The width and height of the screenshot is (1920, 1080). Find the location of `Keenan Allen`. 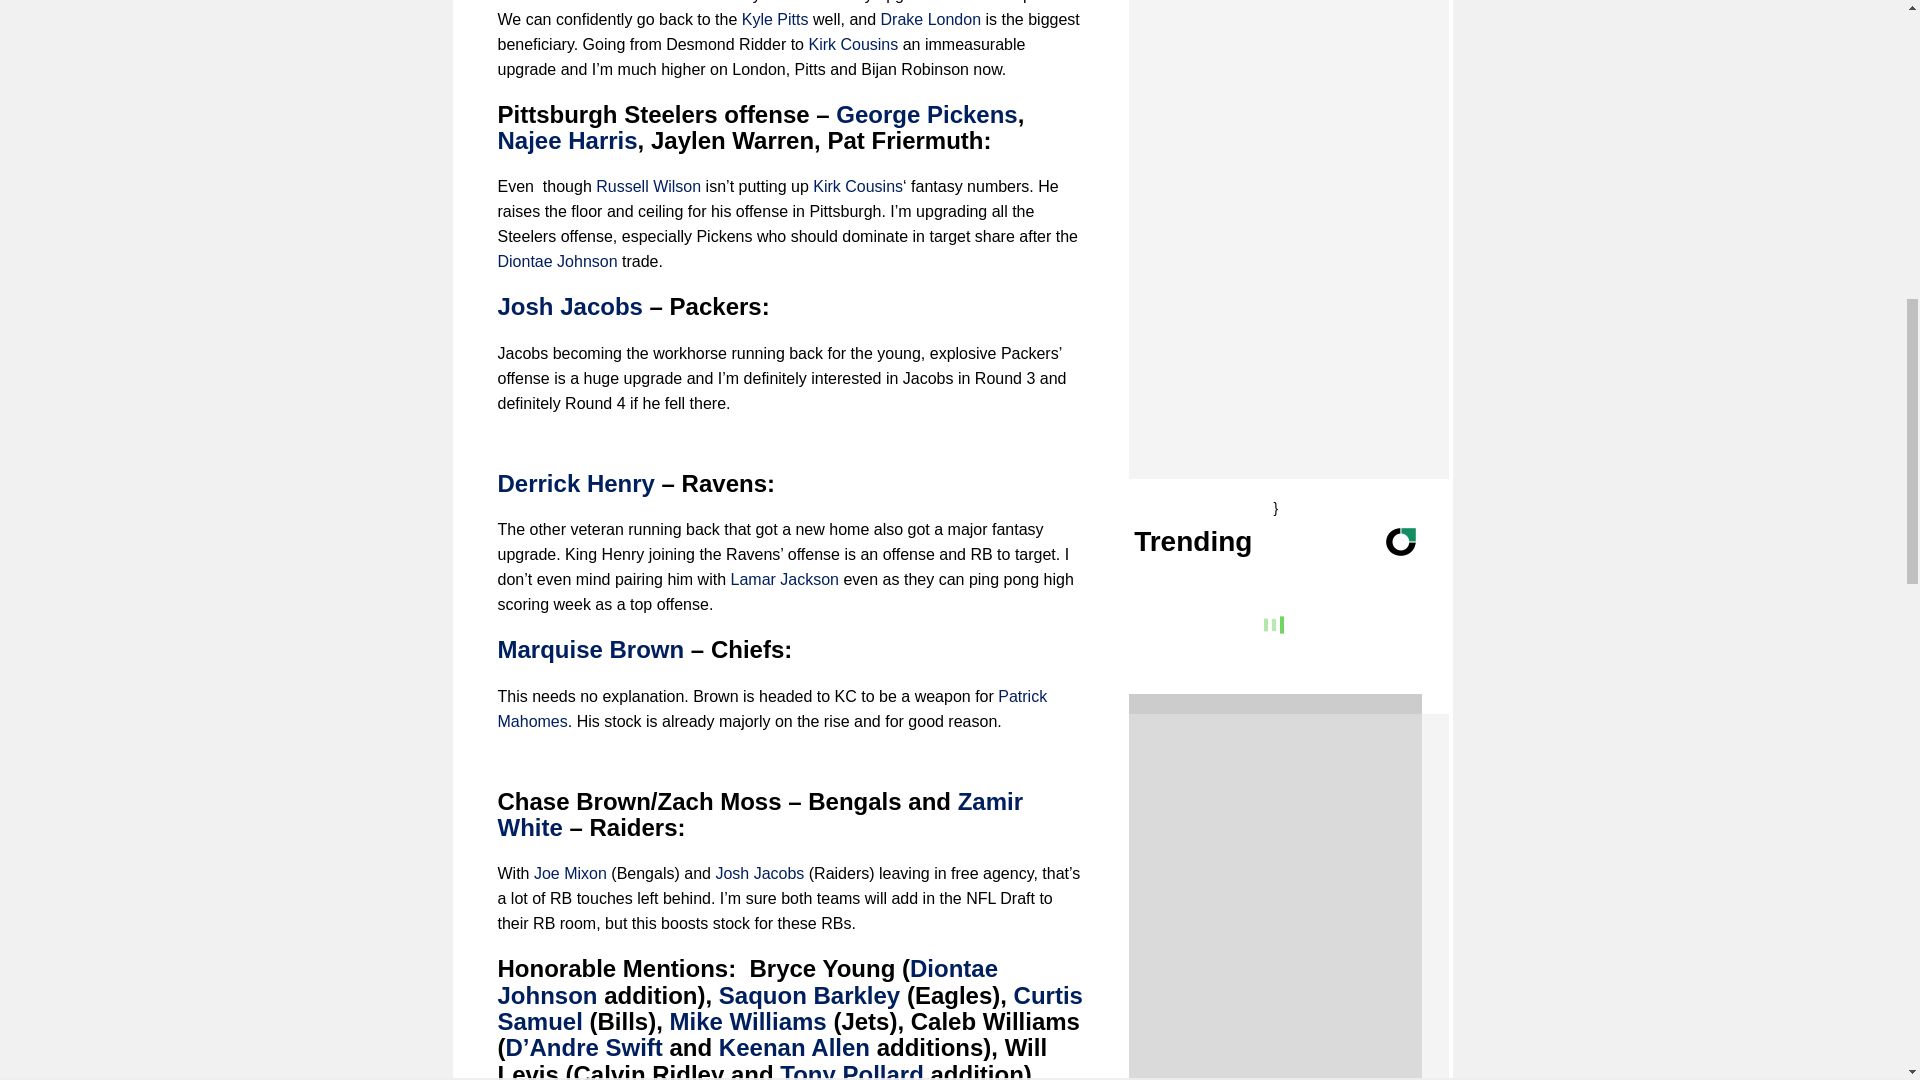

Keenan Allen is located at coordinates (794, 1046).